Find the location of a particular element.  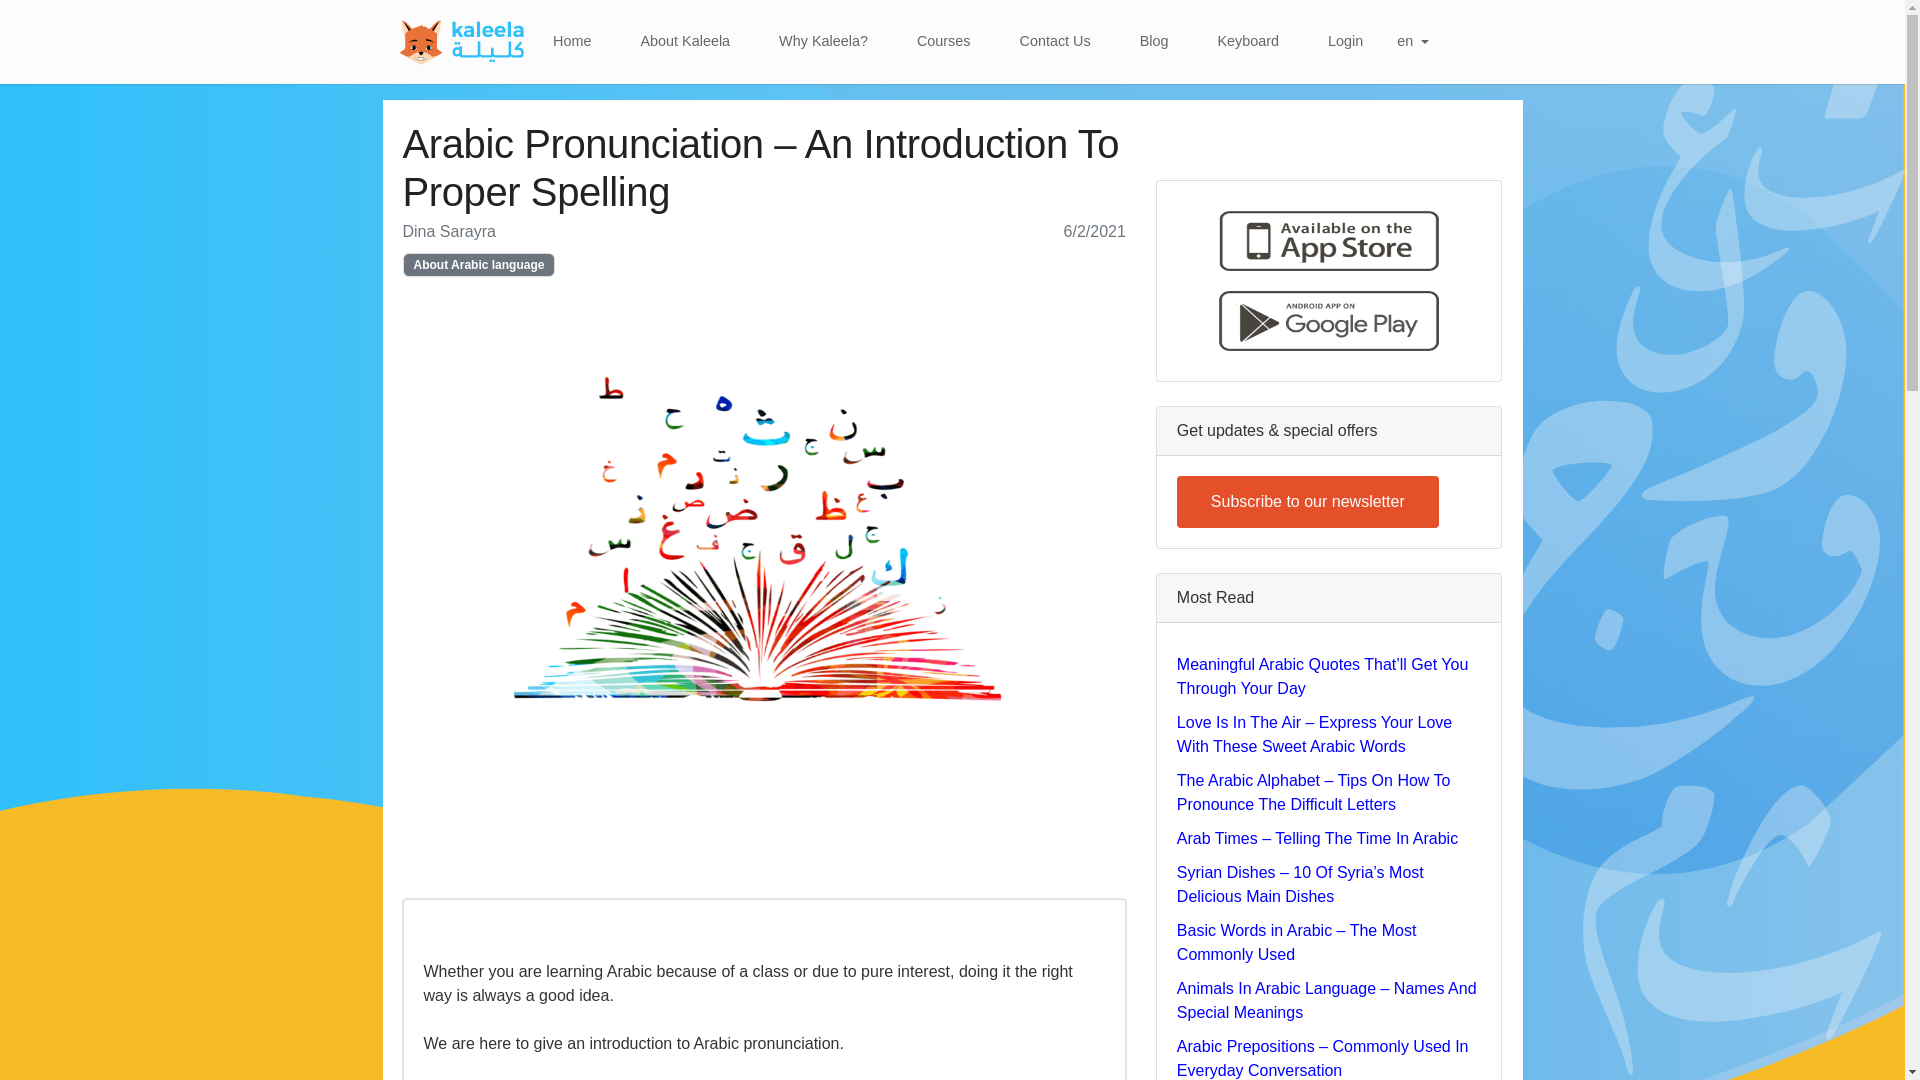

Login is located at coordinates (1344, 41).